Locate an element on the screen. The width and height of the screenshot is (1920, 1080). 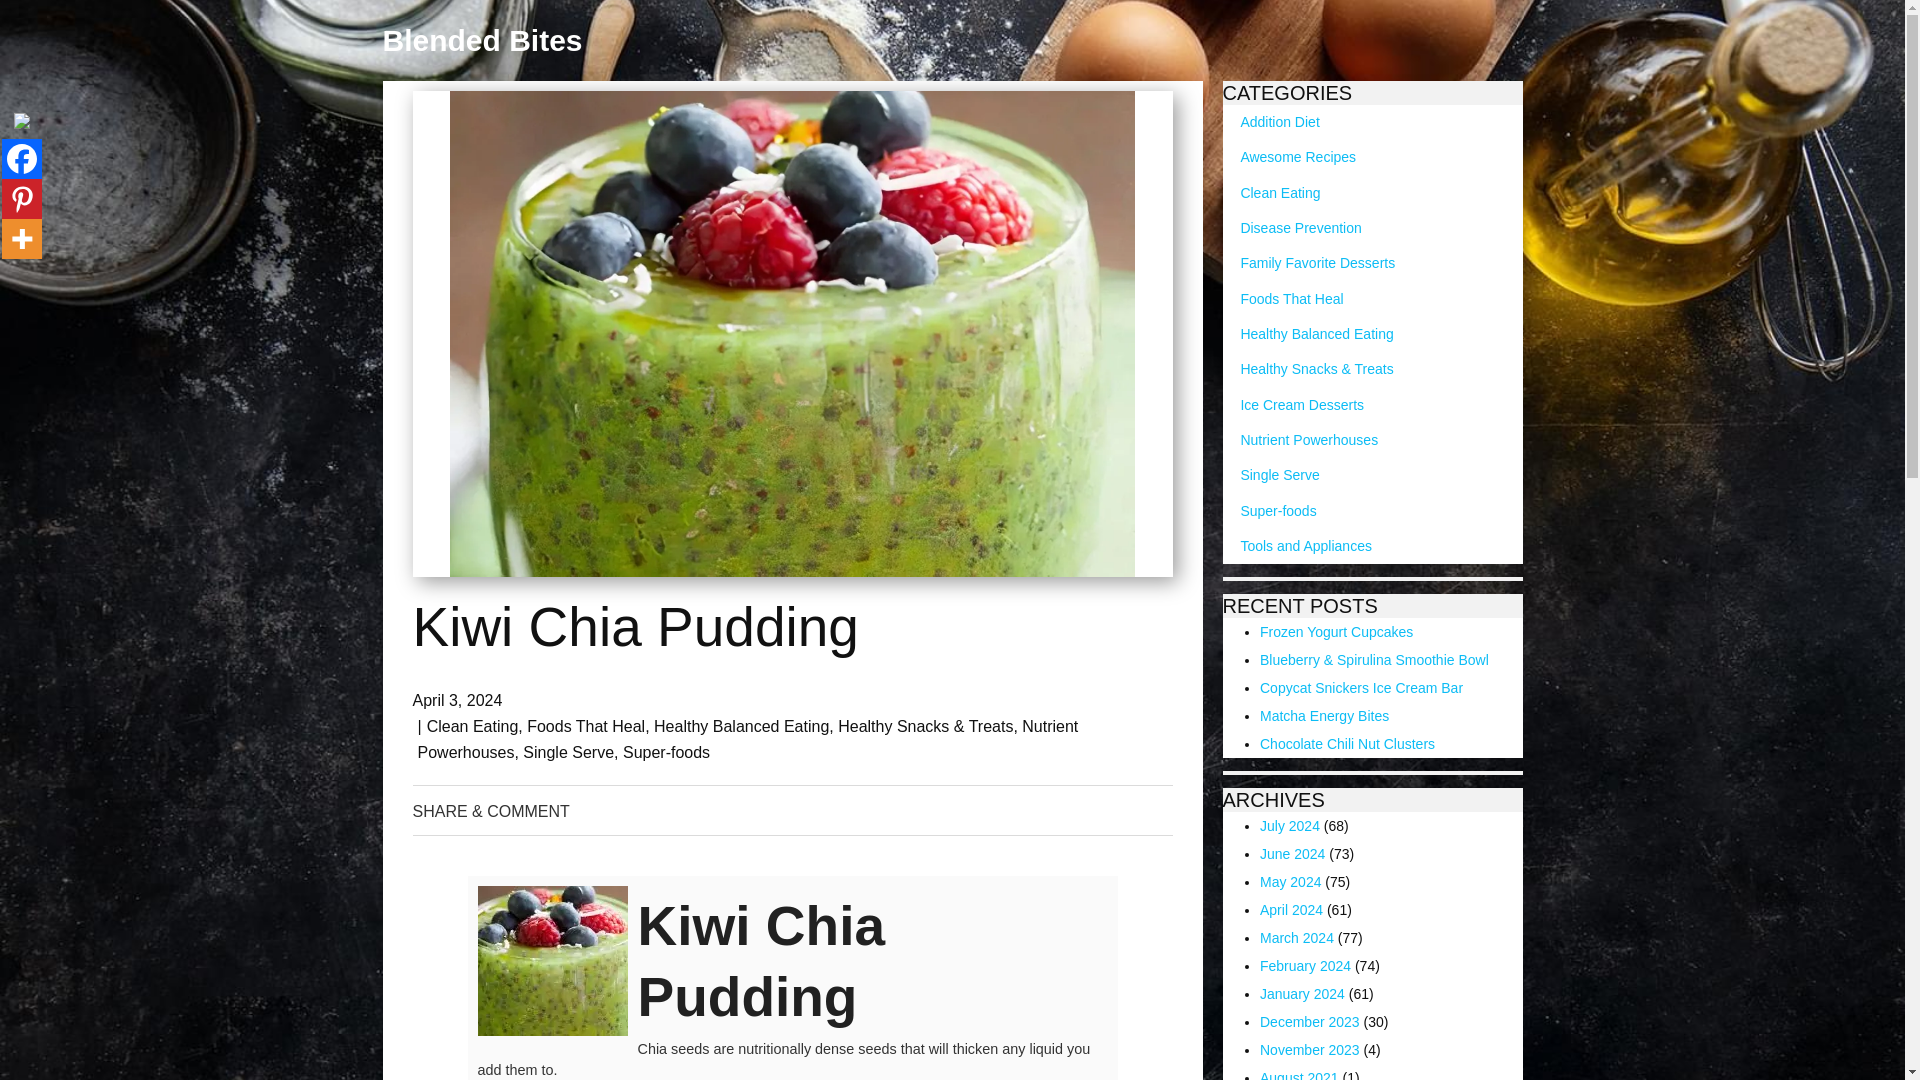
Clean Eating is located at coordinates (472, 726).